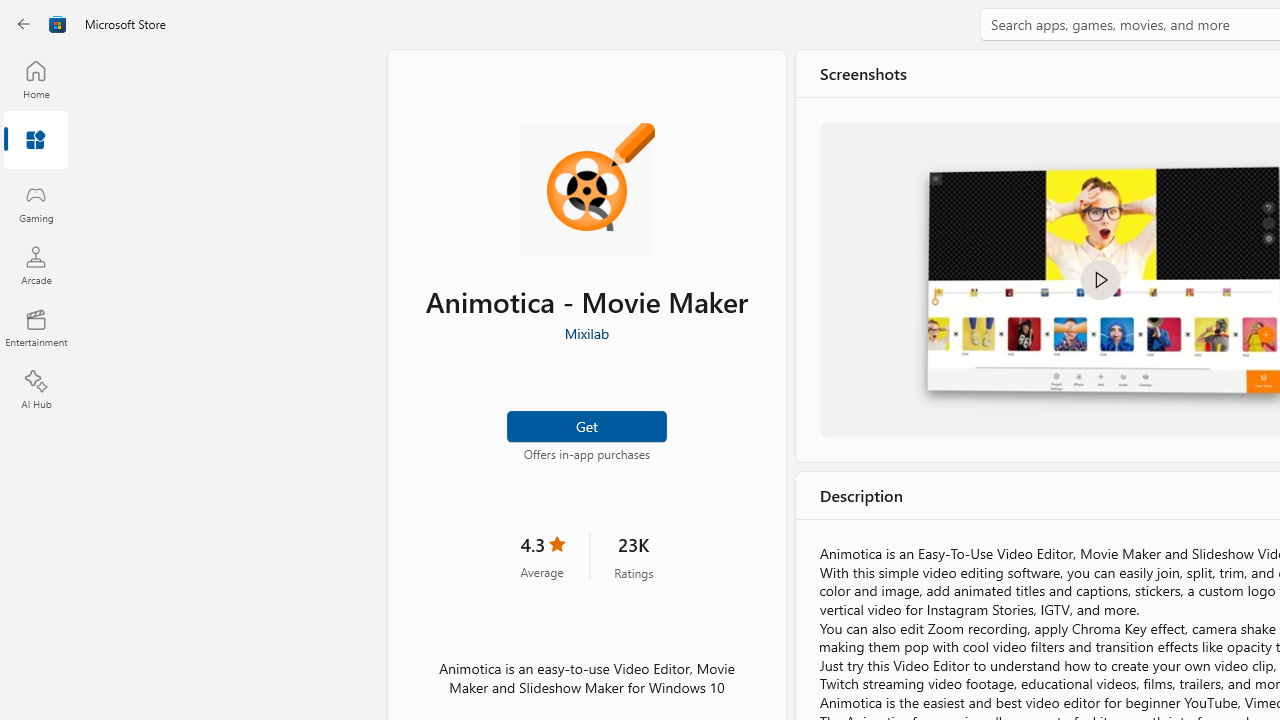 Image resolution: width=1280 pixels, height=720 pixels. Describe the element at coordinates (36, 390) in the screenshot. I see `AI Hub` at that location.